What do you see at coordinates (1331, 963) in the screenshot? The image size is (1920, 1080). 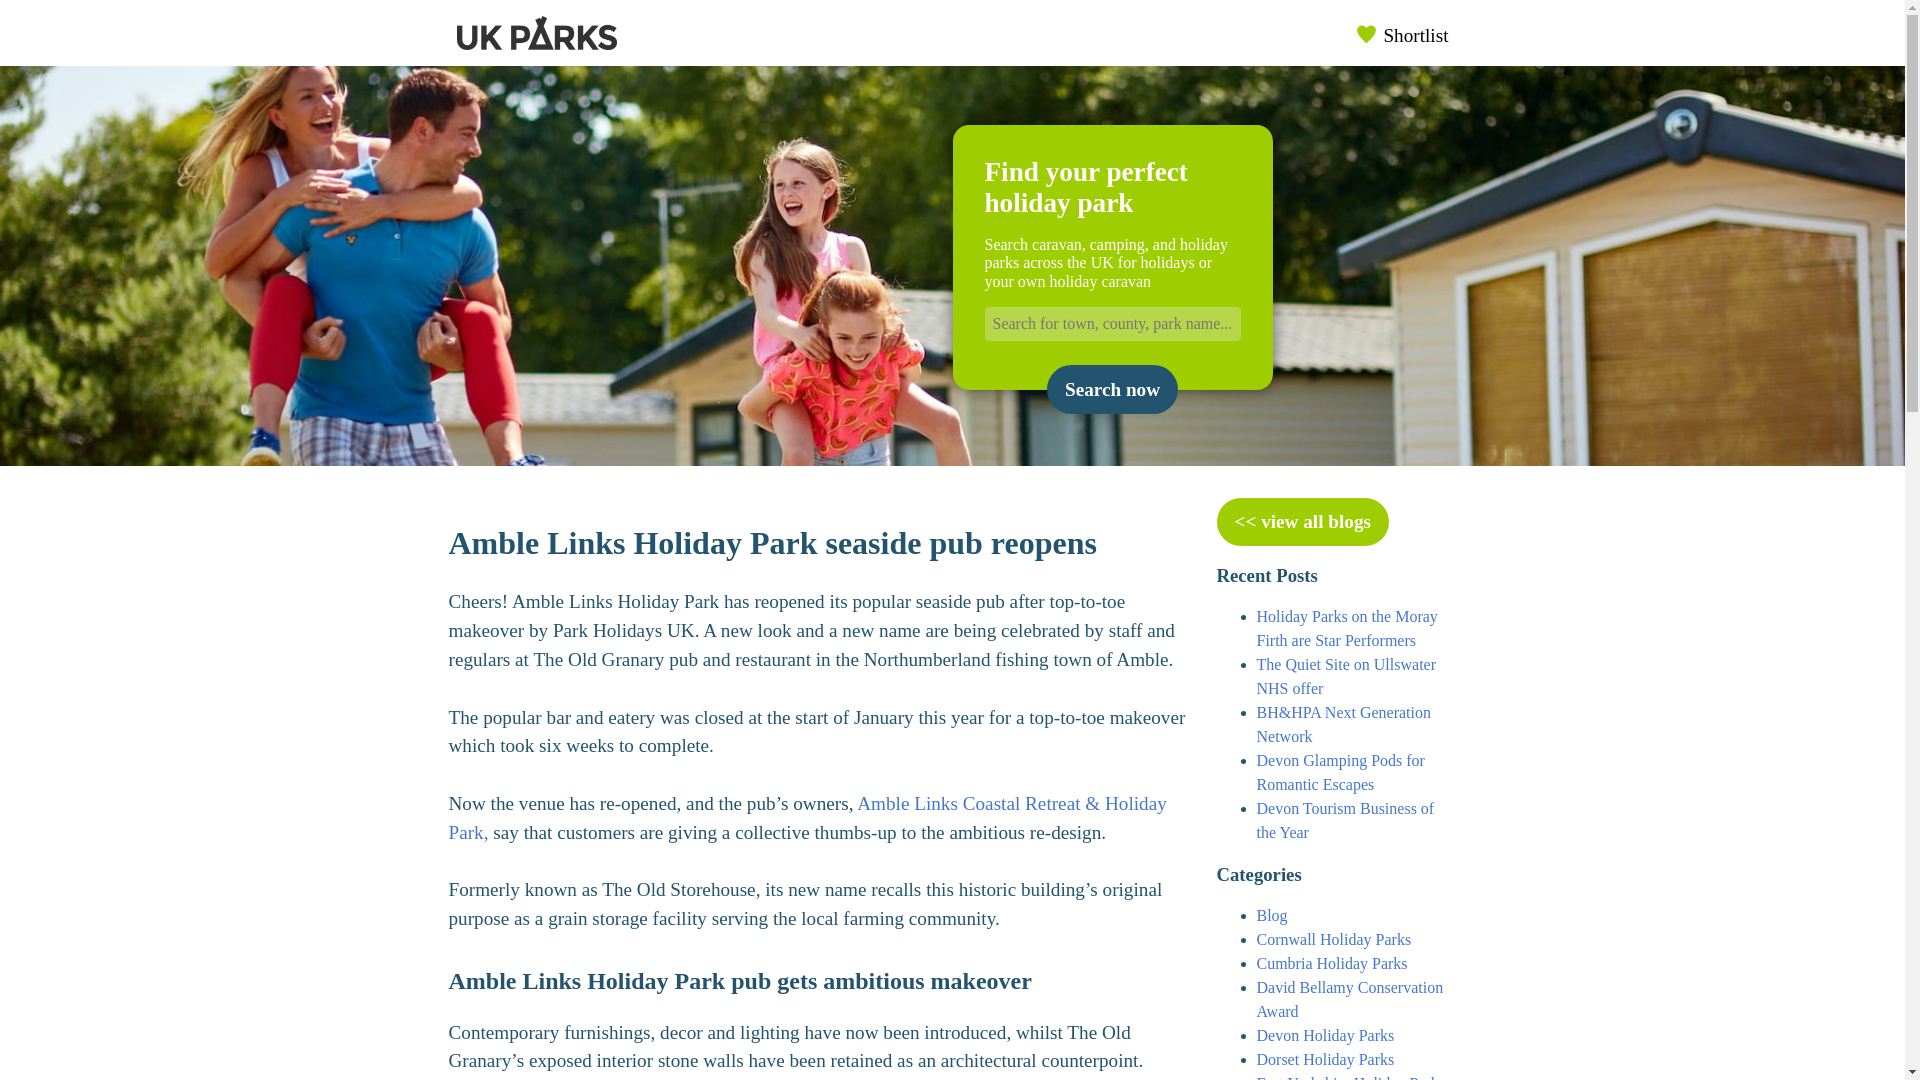 I see `Cumbria Holiday Parks` at bounding box center [1331, 963].